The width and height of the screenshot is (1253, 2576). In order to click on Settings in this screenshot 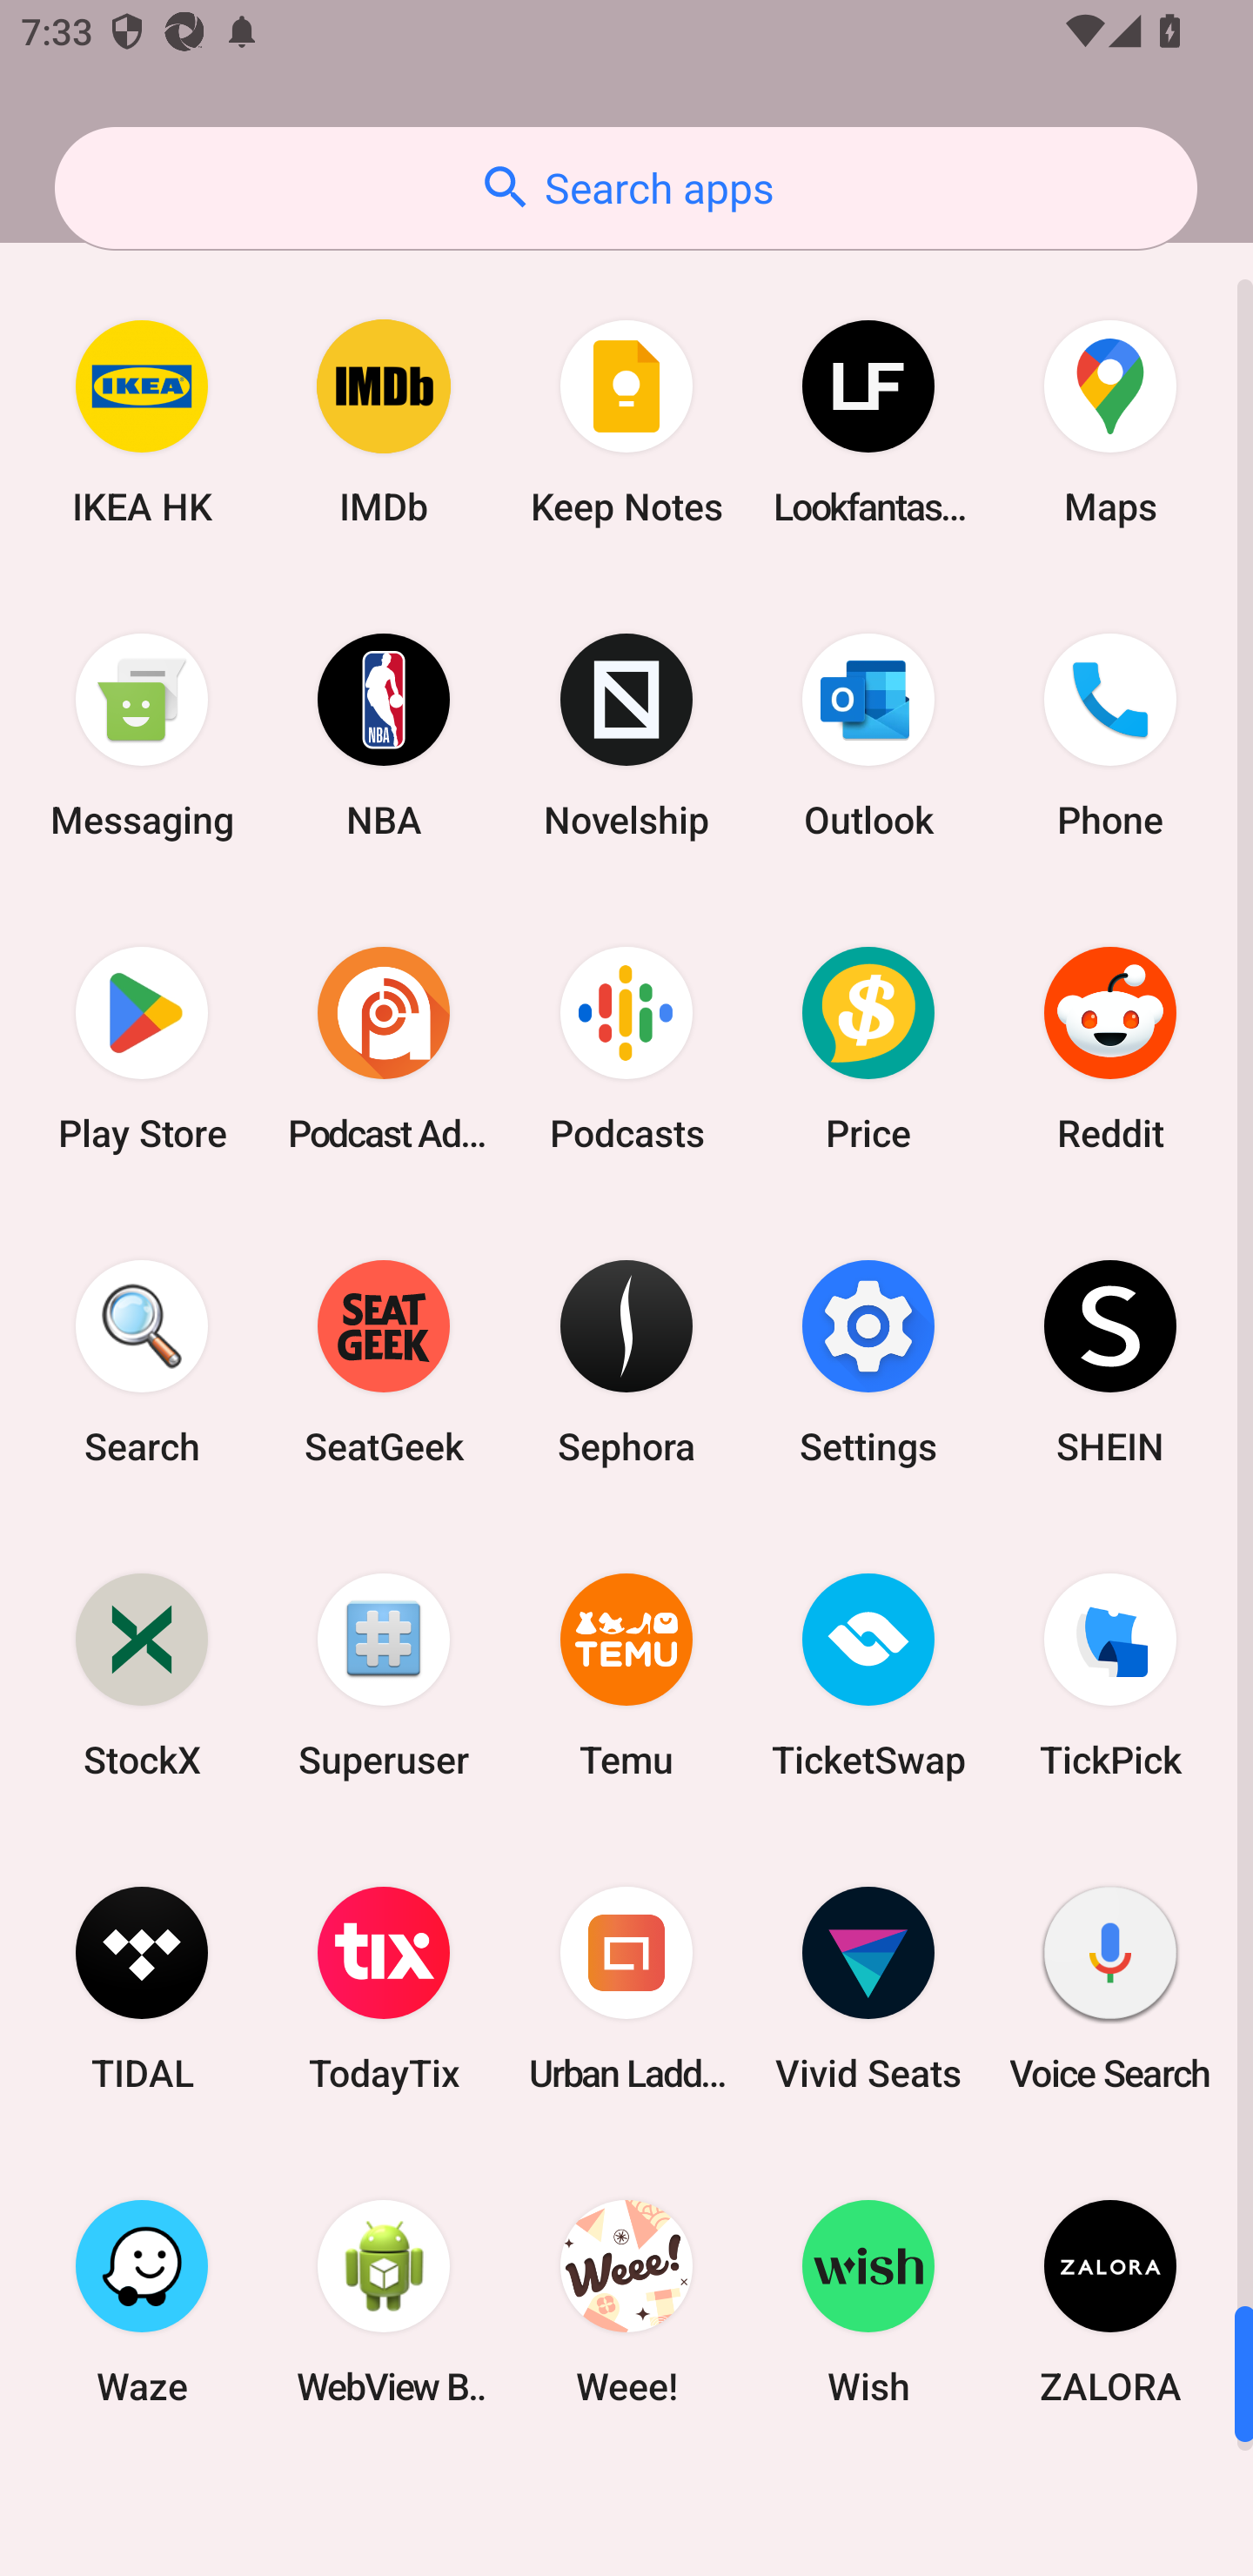, I will do `click(868, 1363)`.